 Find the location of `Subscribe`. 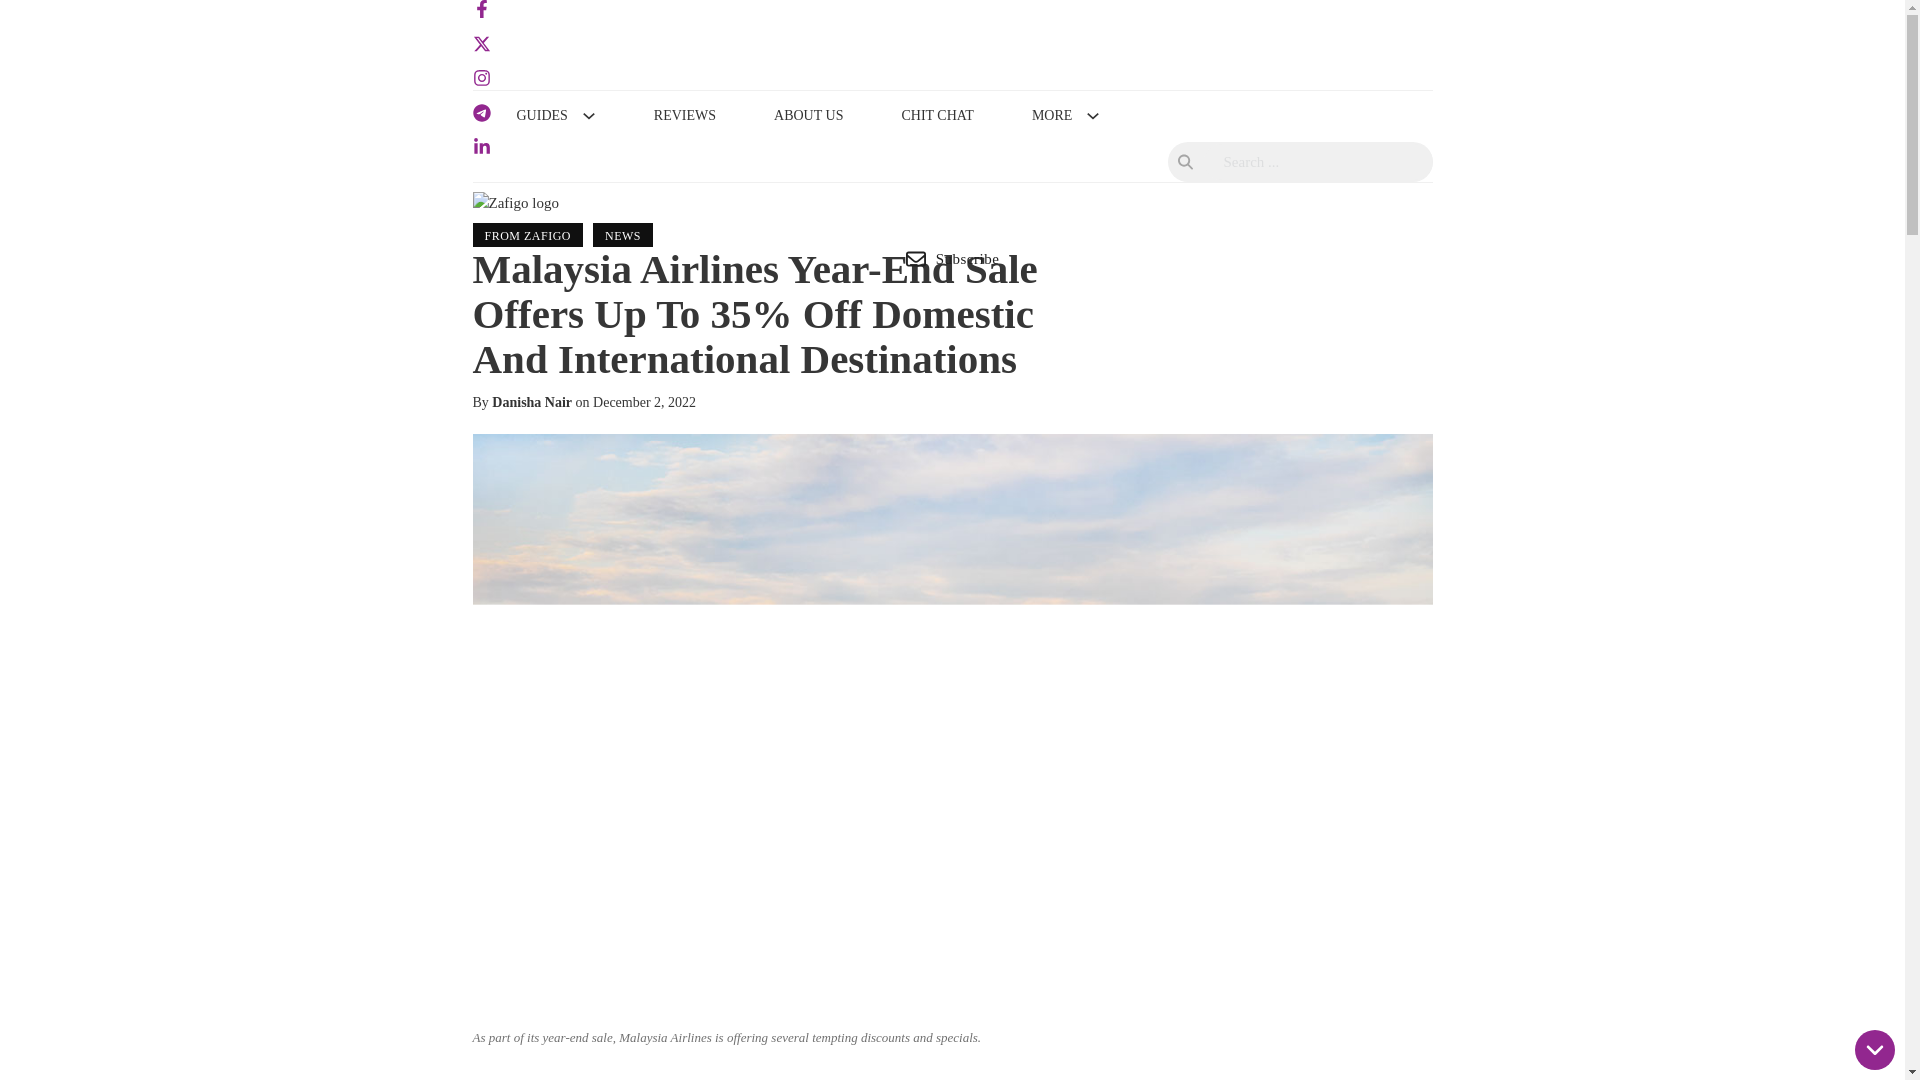

Subscribe is located at coordinates (952, 258).